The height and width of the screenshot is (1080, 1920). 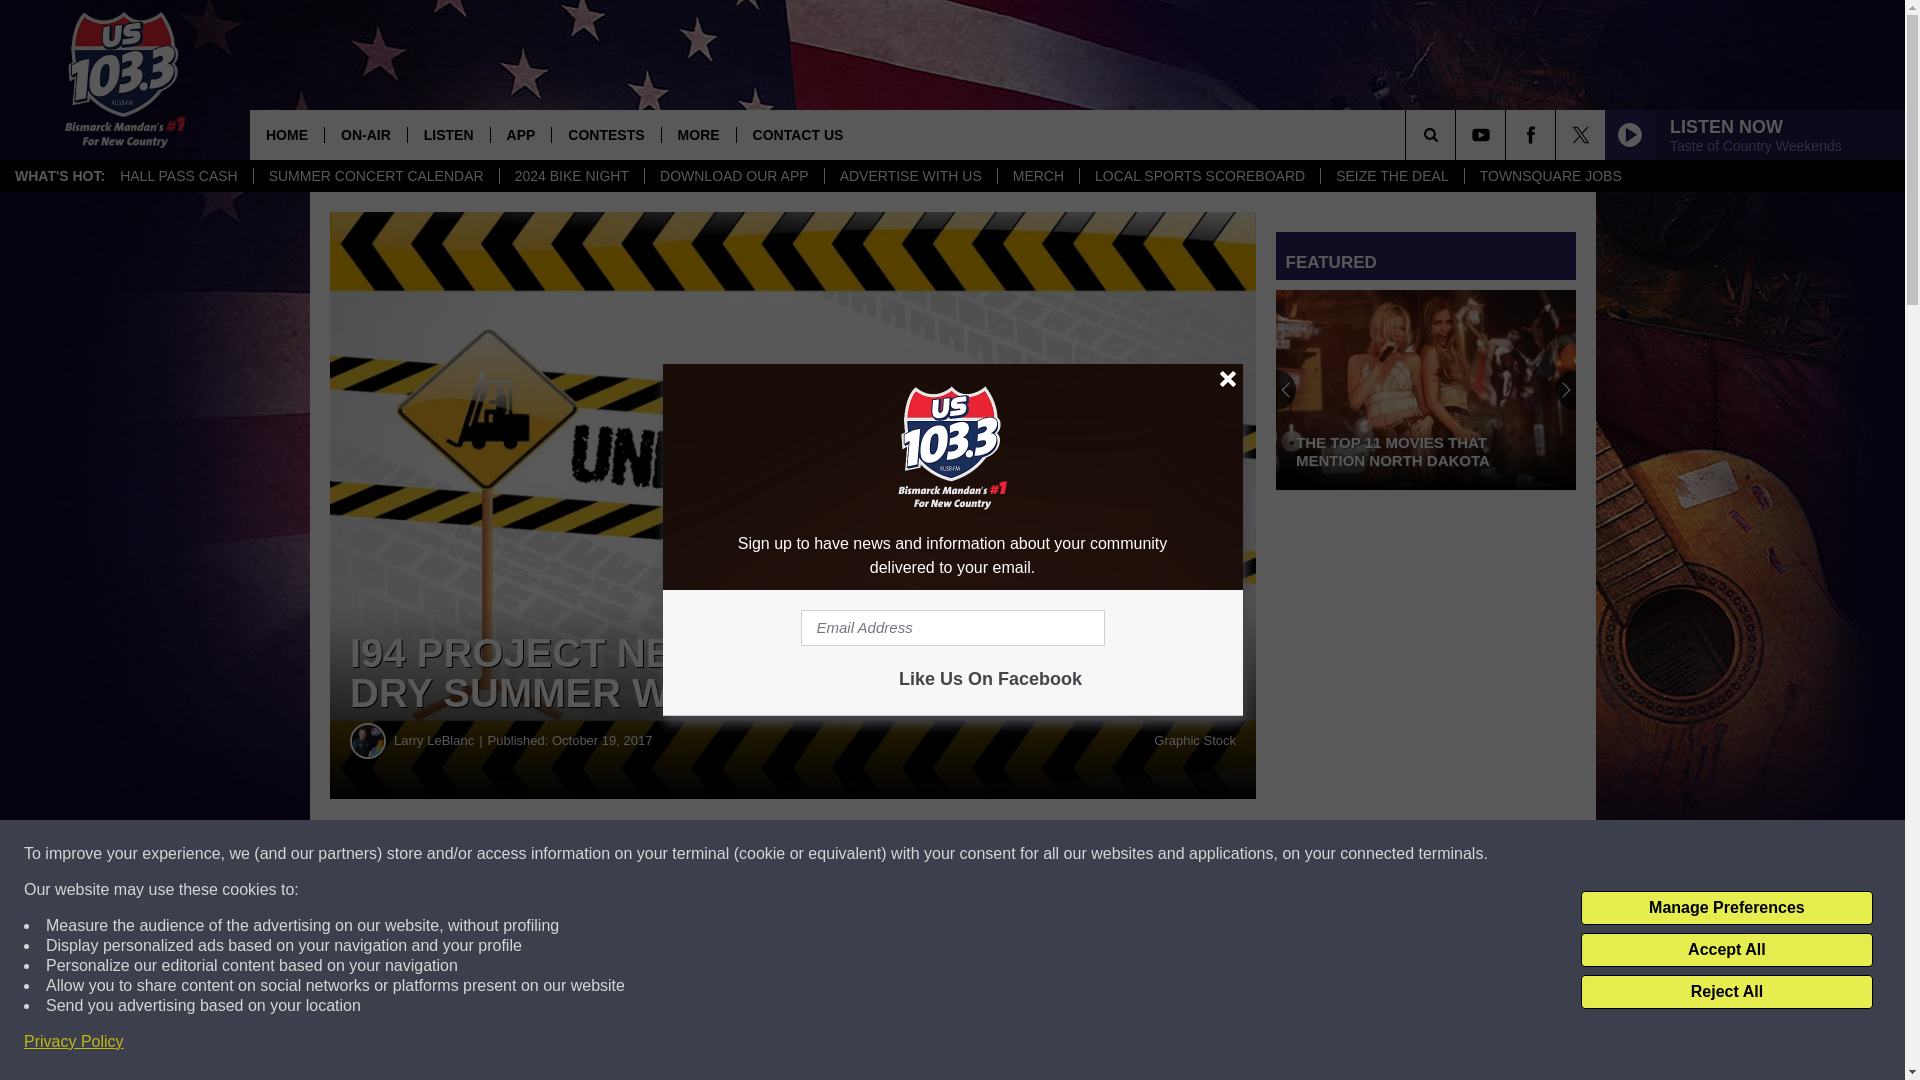 What do you see at coordinates (286, 134) in the screenshot?
I see `HOME` at bounding box center [286, 134].